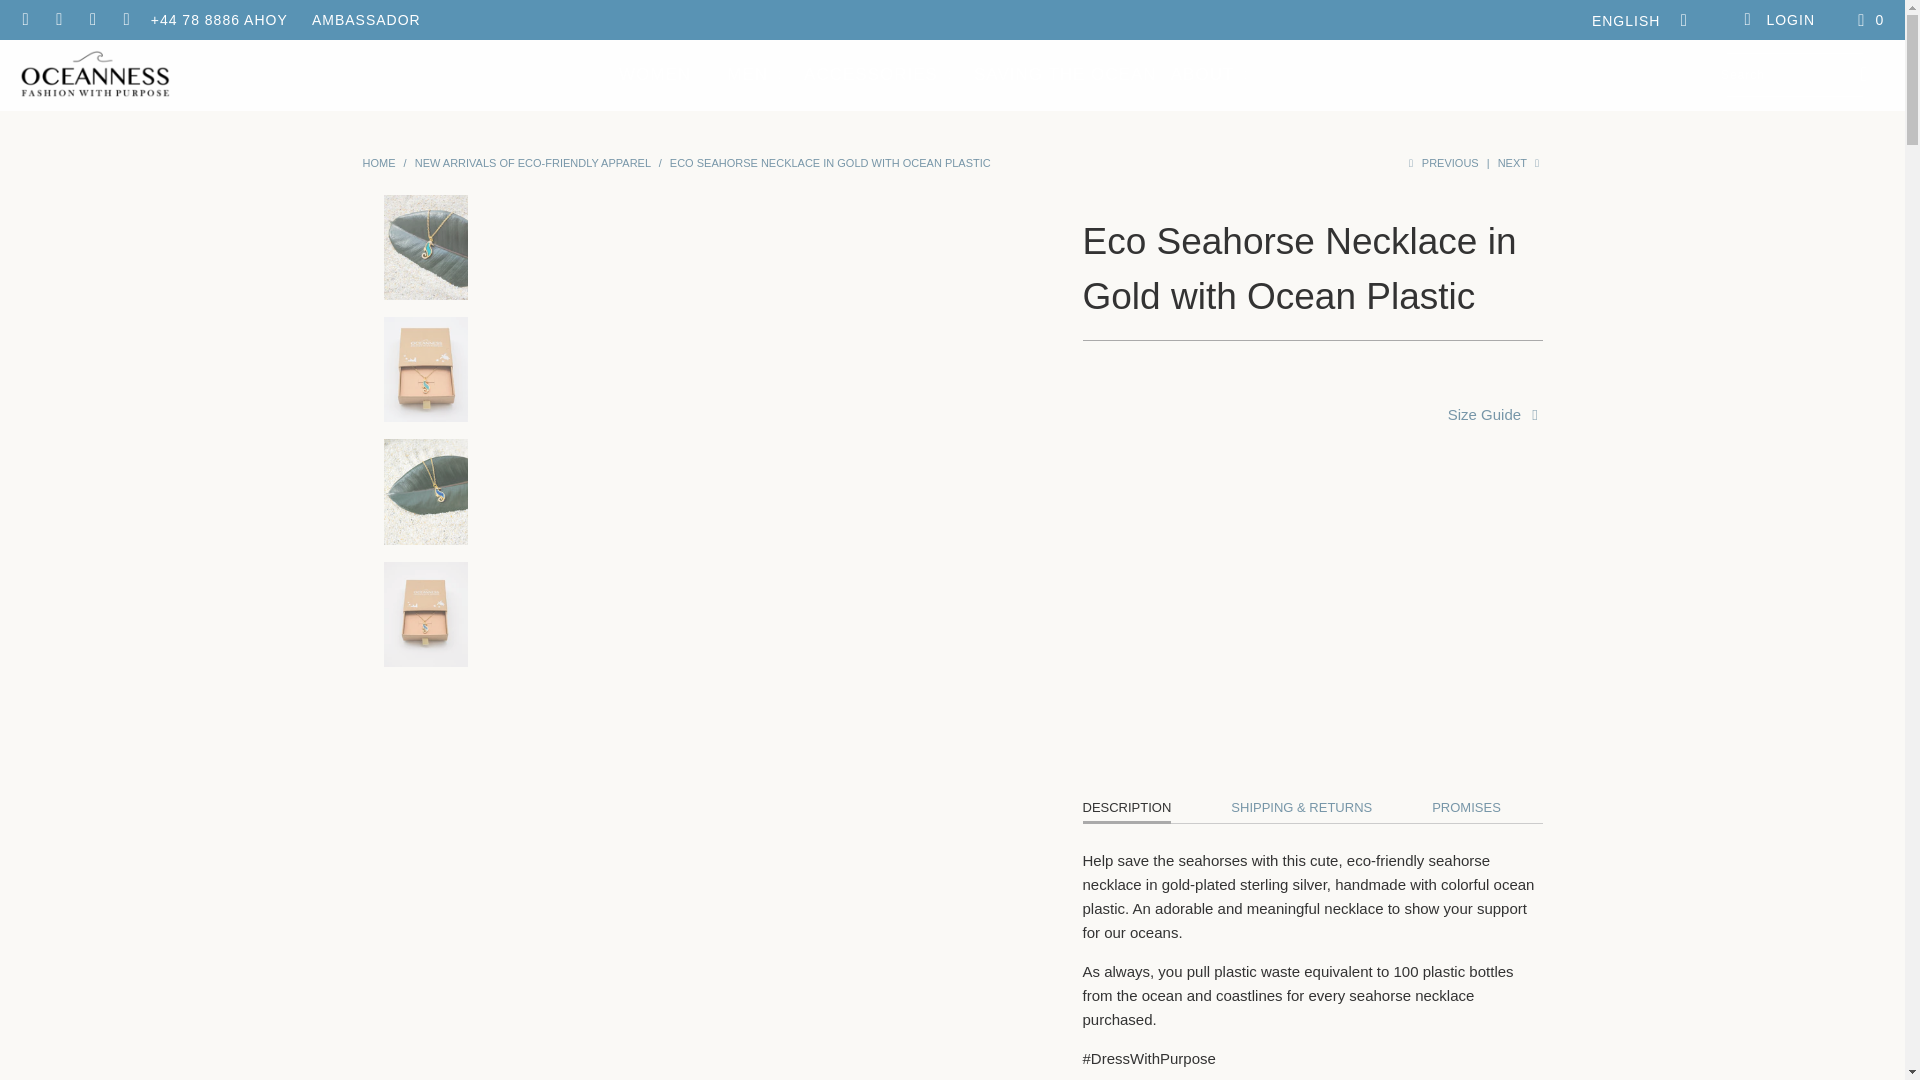  Describe the element at coordinates (532, 162) in the screenshot. I see `New Arrivals of Eco-Friendly Apparel` at that location.